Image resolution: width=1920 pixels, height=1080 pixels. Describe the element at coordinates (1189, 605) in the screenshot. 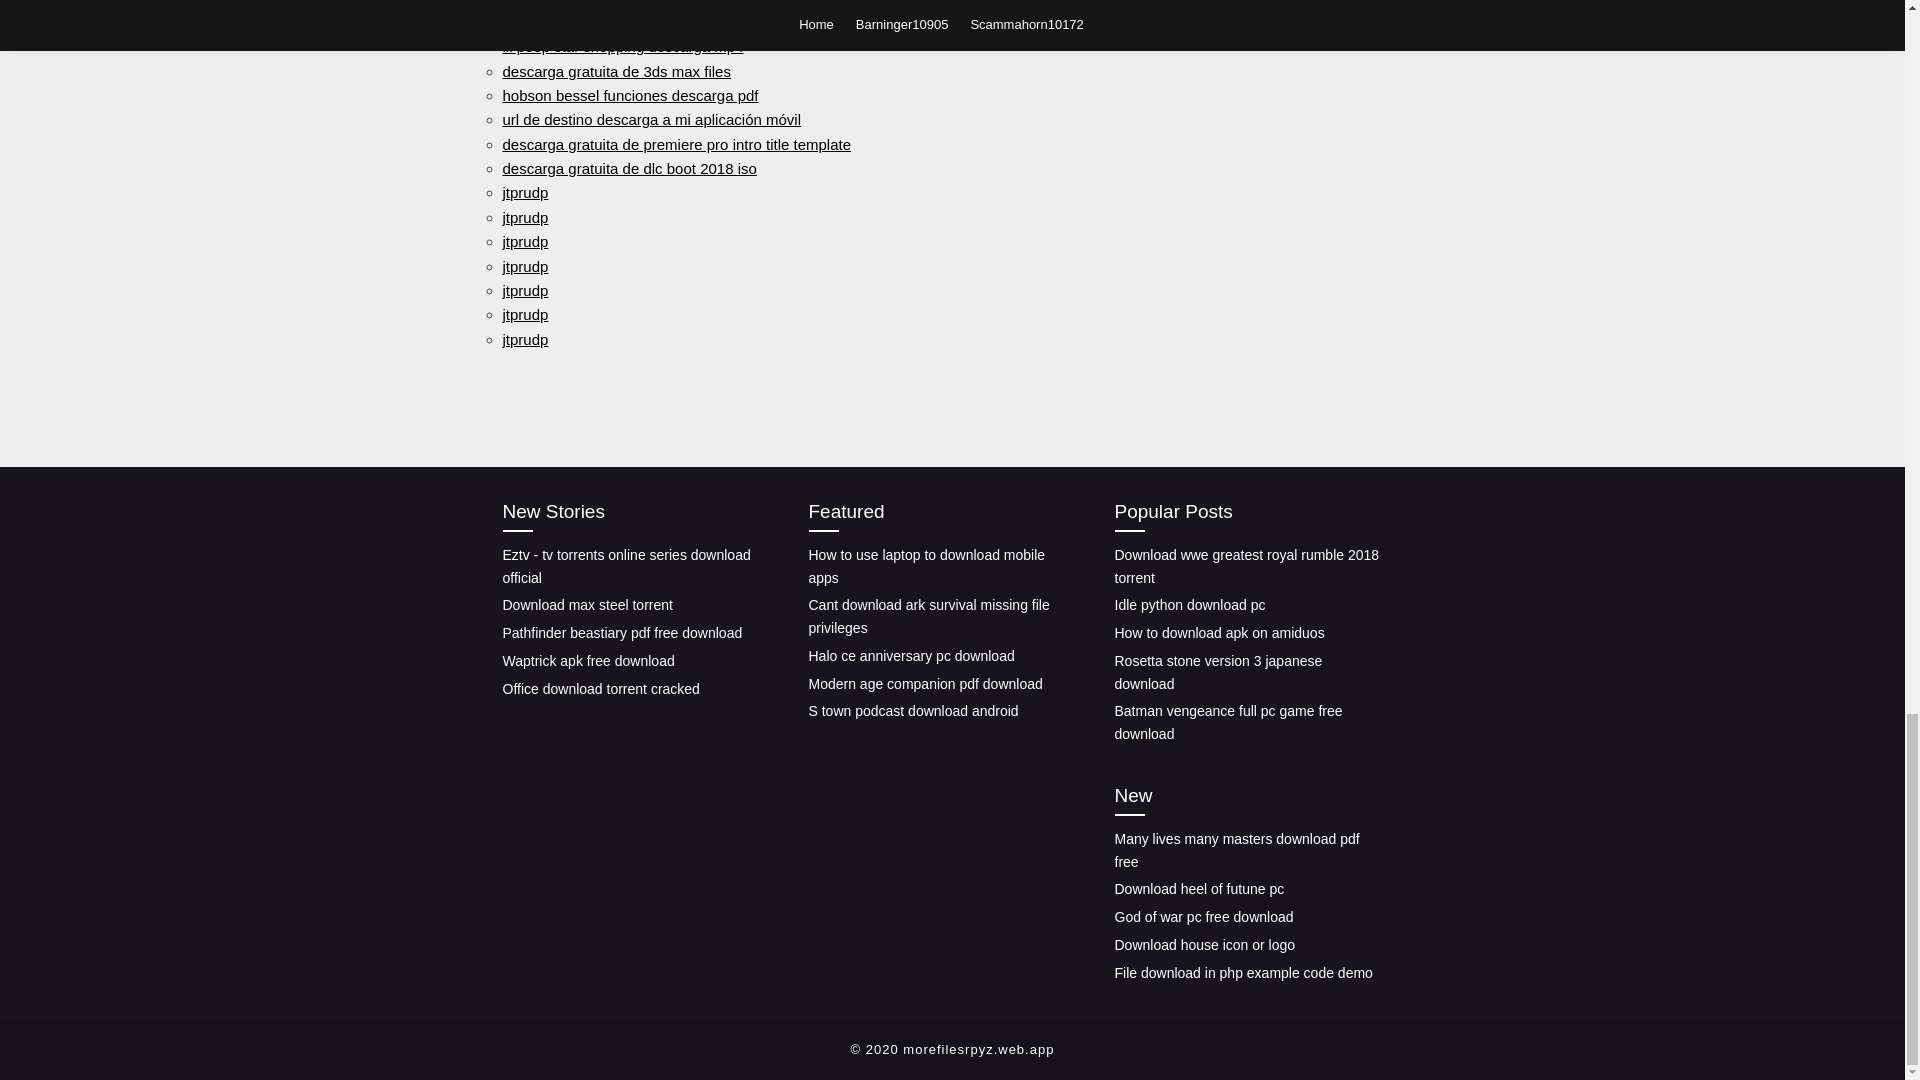

I see `Idle python download pc` at that location.